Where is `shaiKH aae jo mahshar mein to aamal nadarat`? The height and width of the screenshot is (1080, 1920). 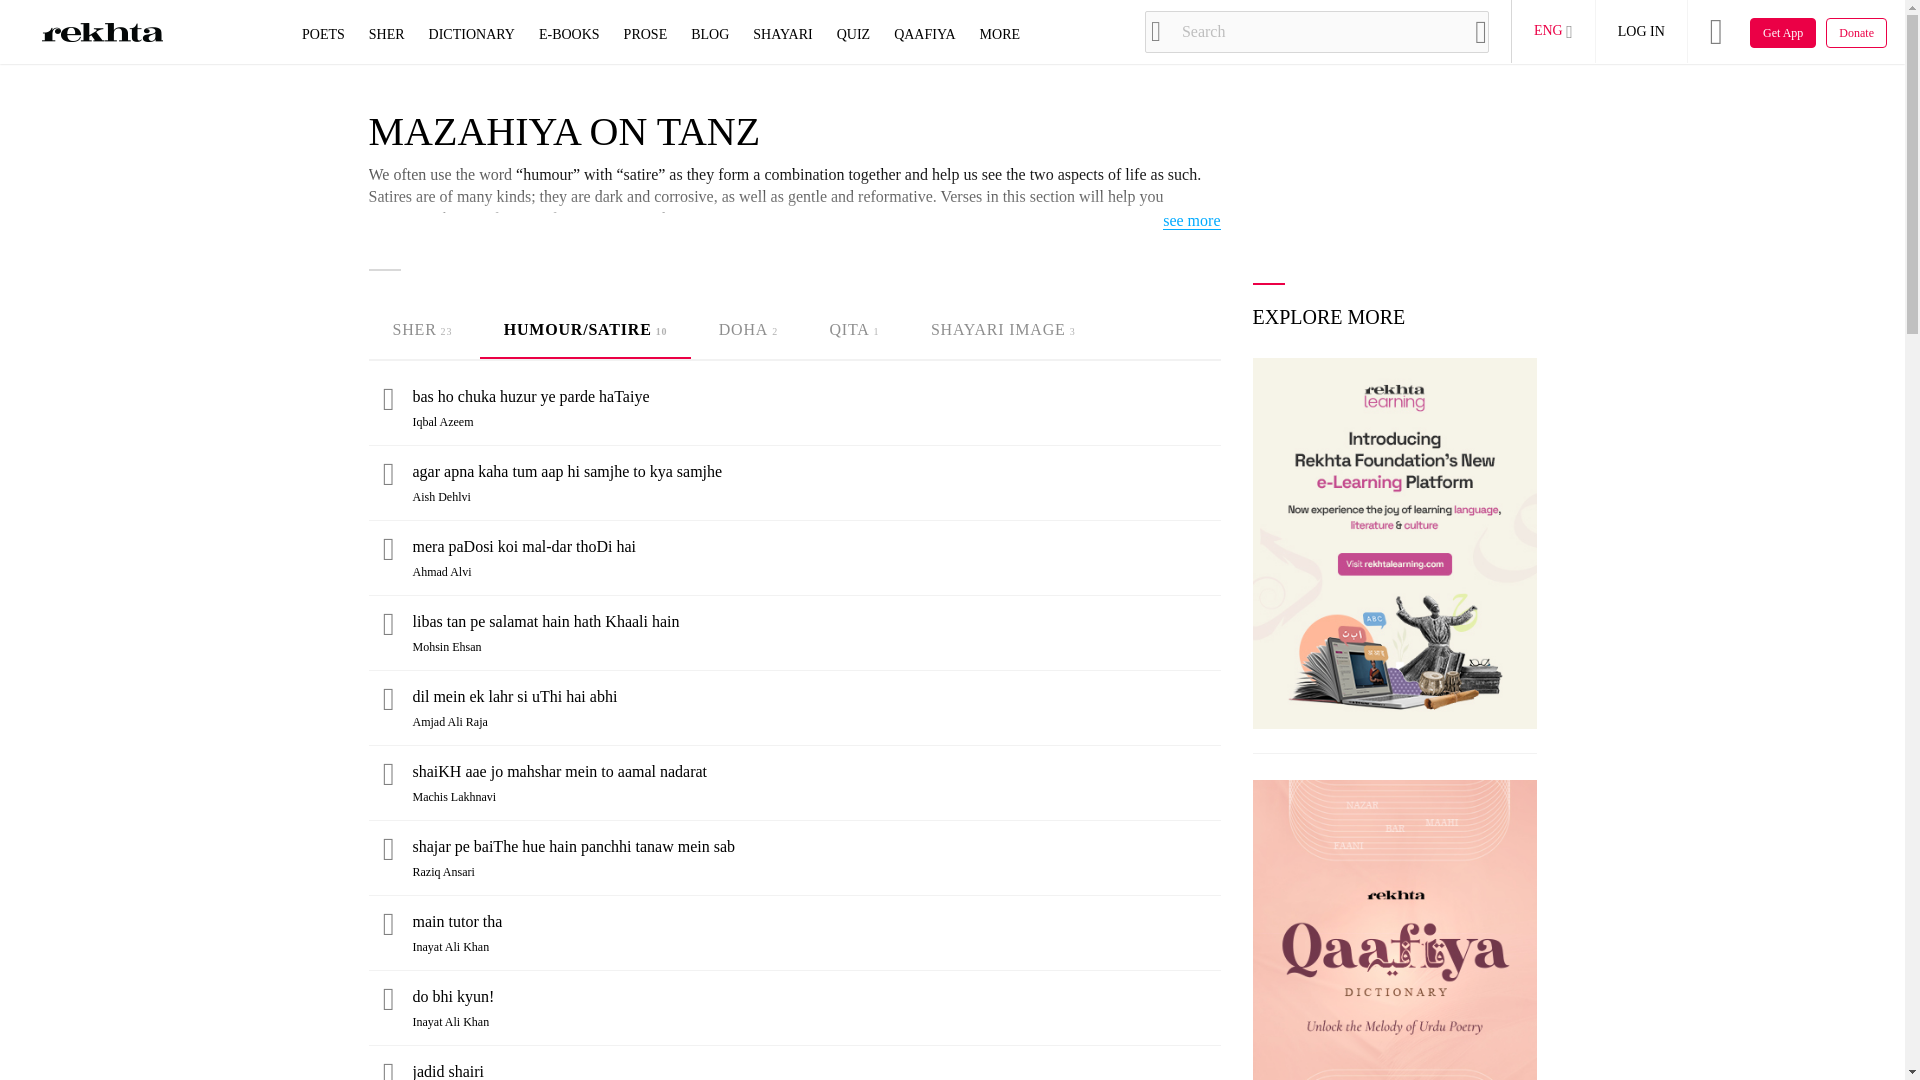
shaiKH aae jo mahshar mein to aamal nadarat is located at coordinates (816, 772).